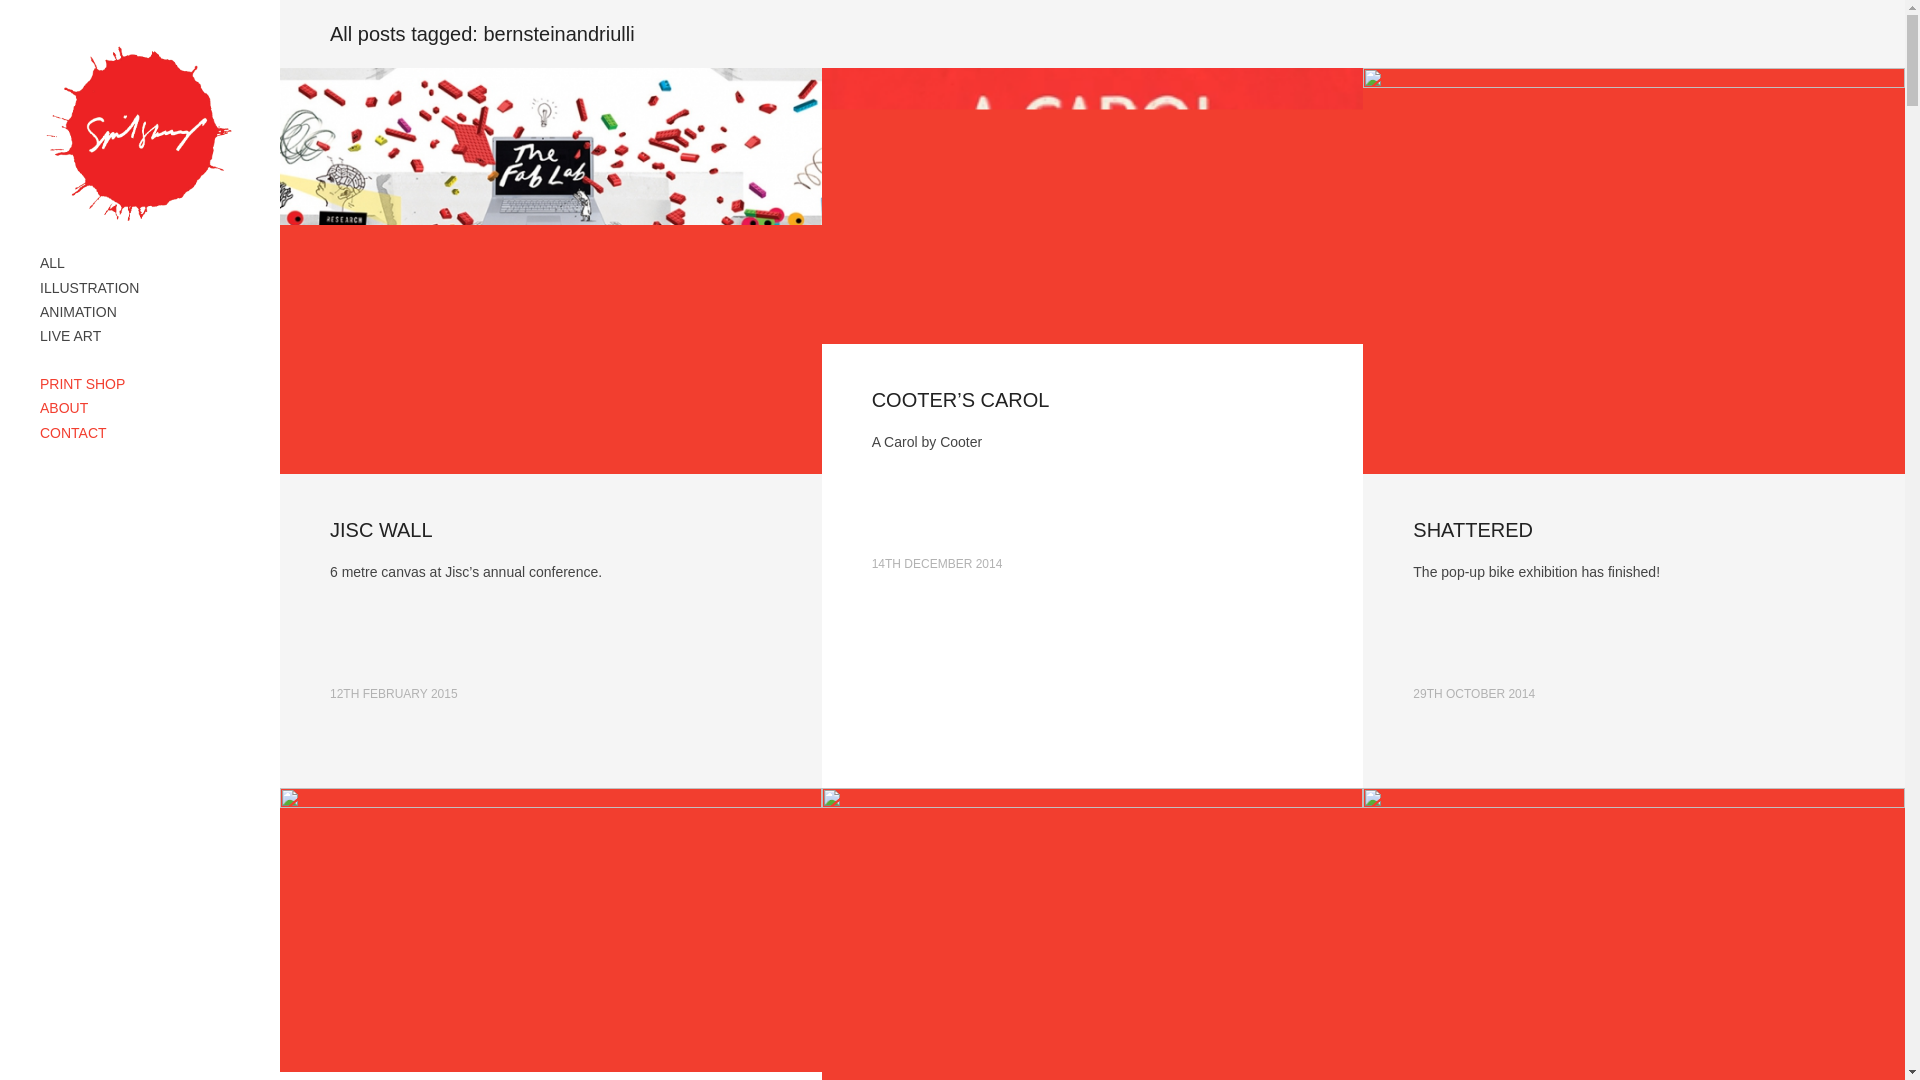  What do you see at coordinates (82, 384) in the screenshot?
I see `PRINT SHOP` at bounding box center [82, 384].